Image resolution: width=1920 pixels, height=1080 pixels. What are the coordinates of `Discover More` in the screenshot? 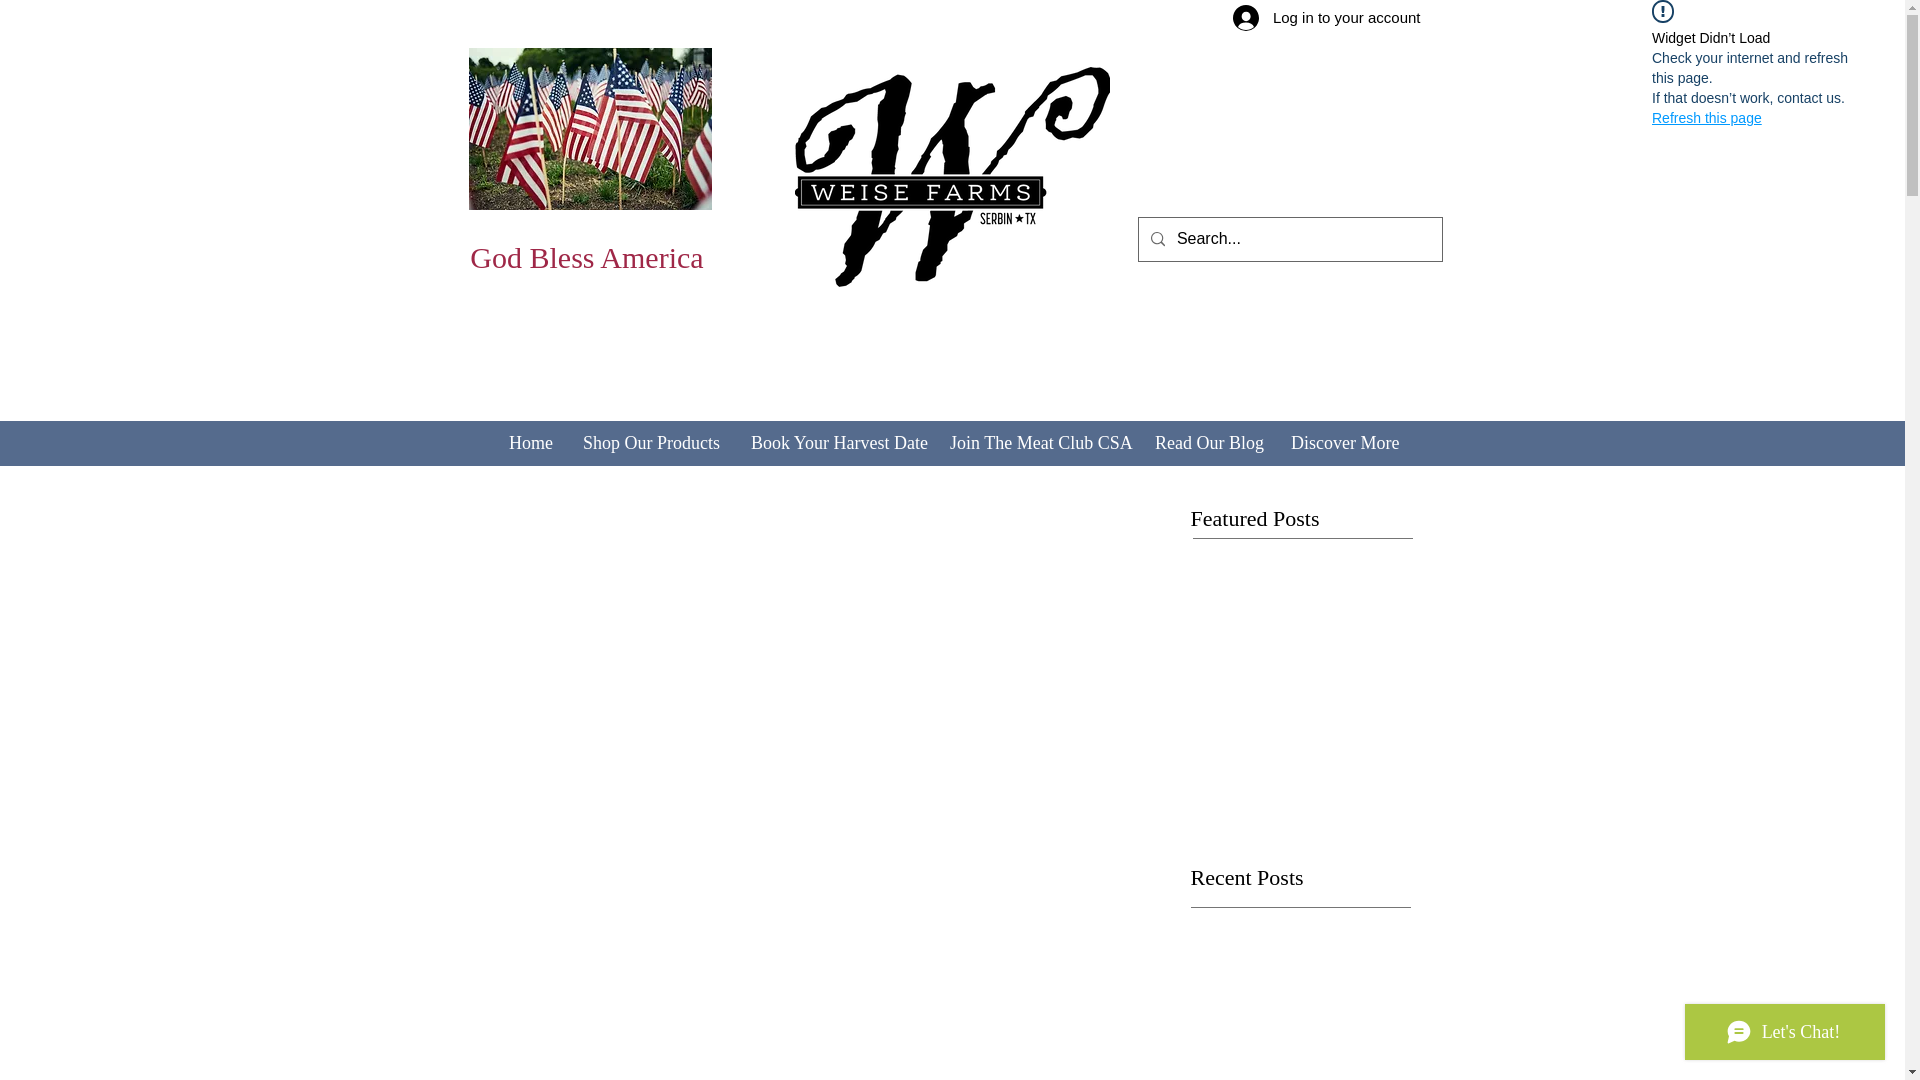 It's located at (1342, 443).